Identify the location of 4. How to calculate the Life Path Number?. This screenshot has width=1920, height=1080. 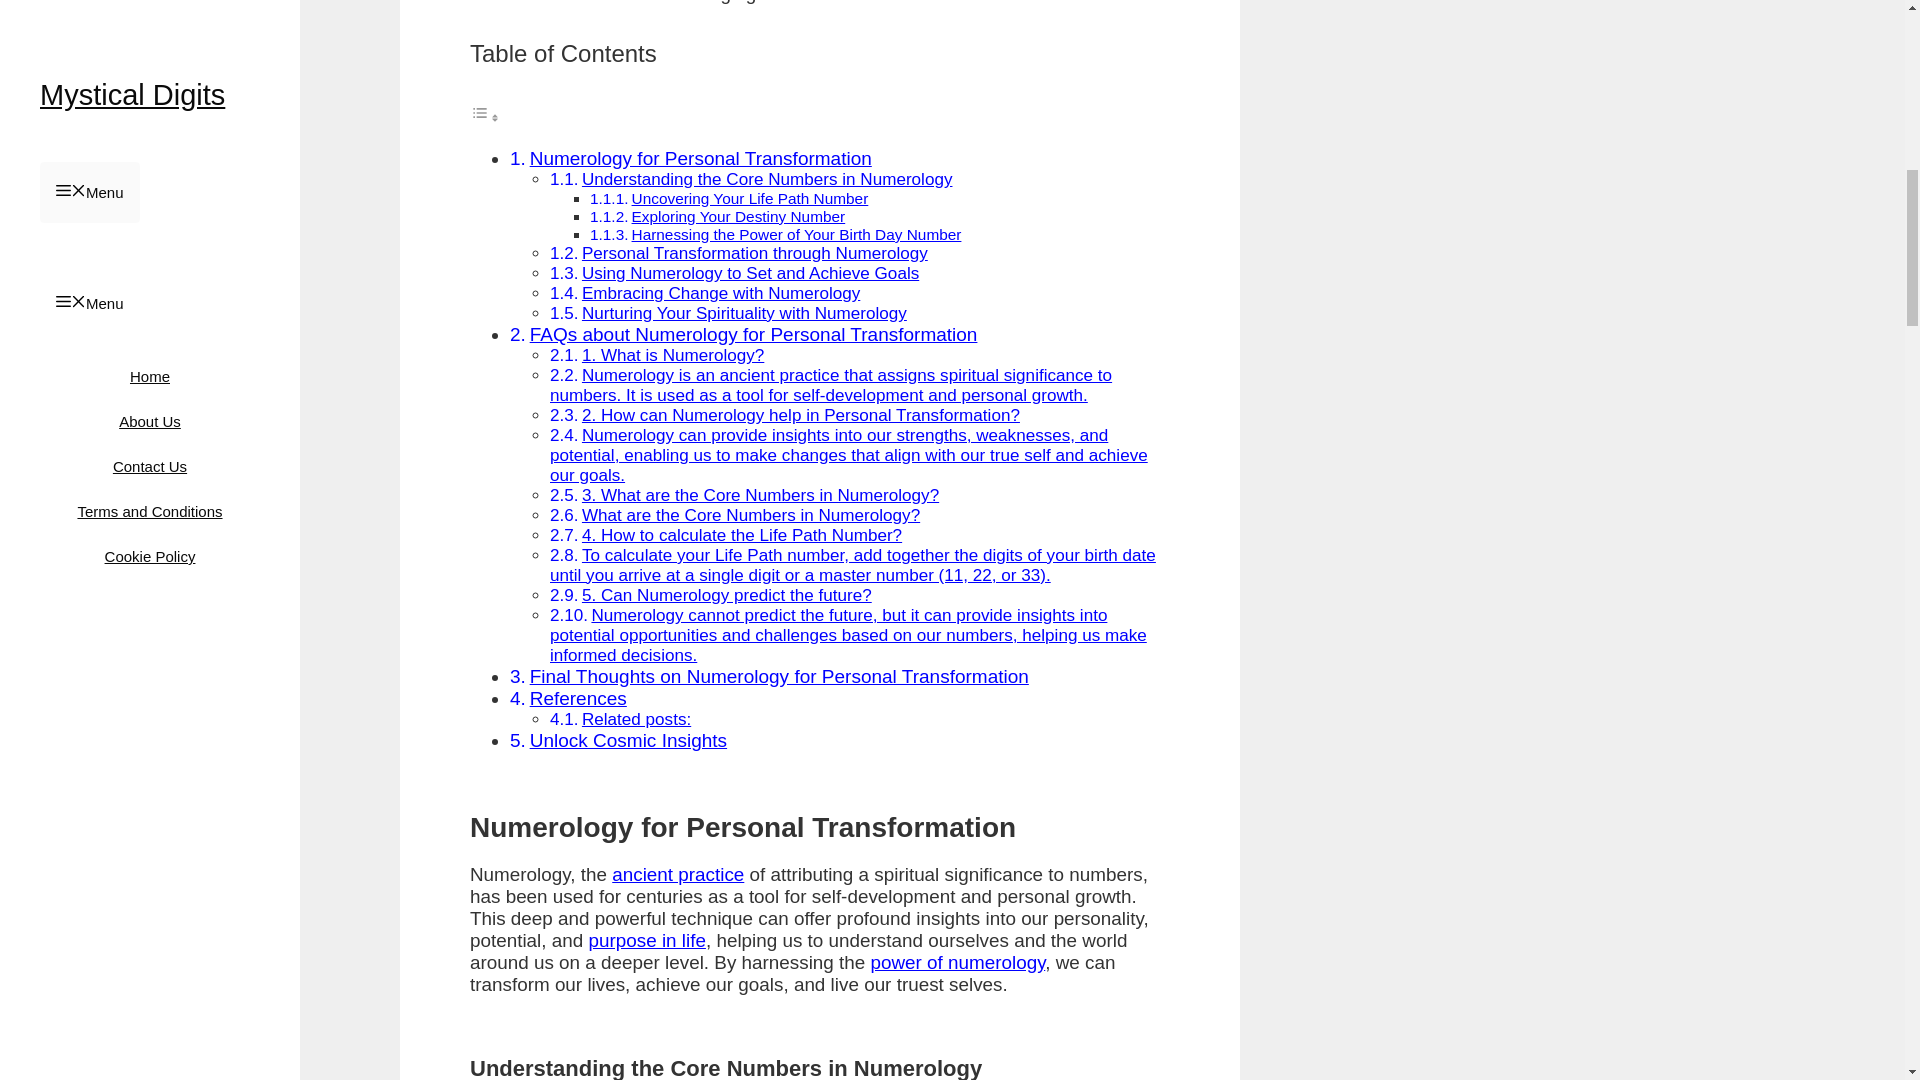
(742, 535).